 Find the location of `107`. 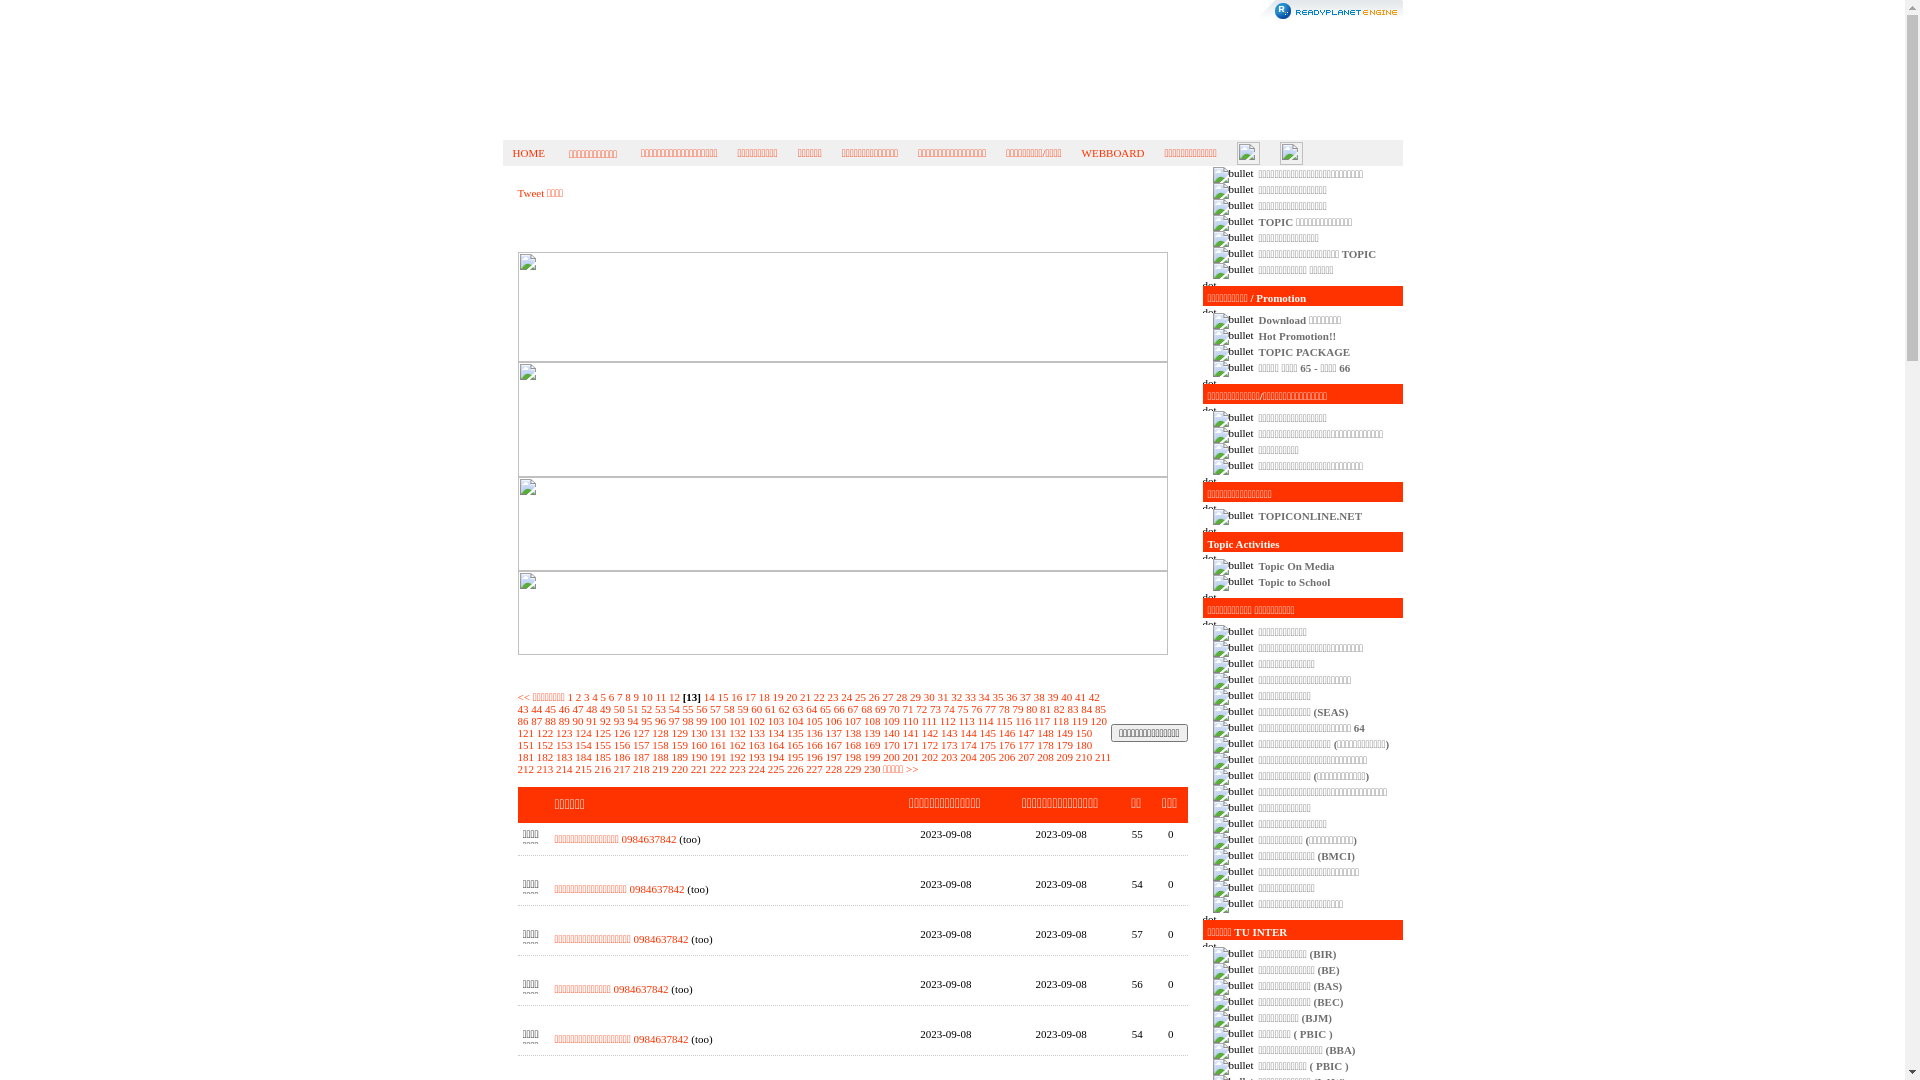

107 is located at coordinates (854, 721).